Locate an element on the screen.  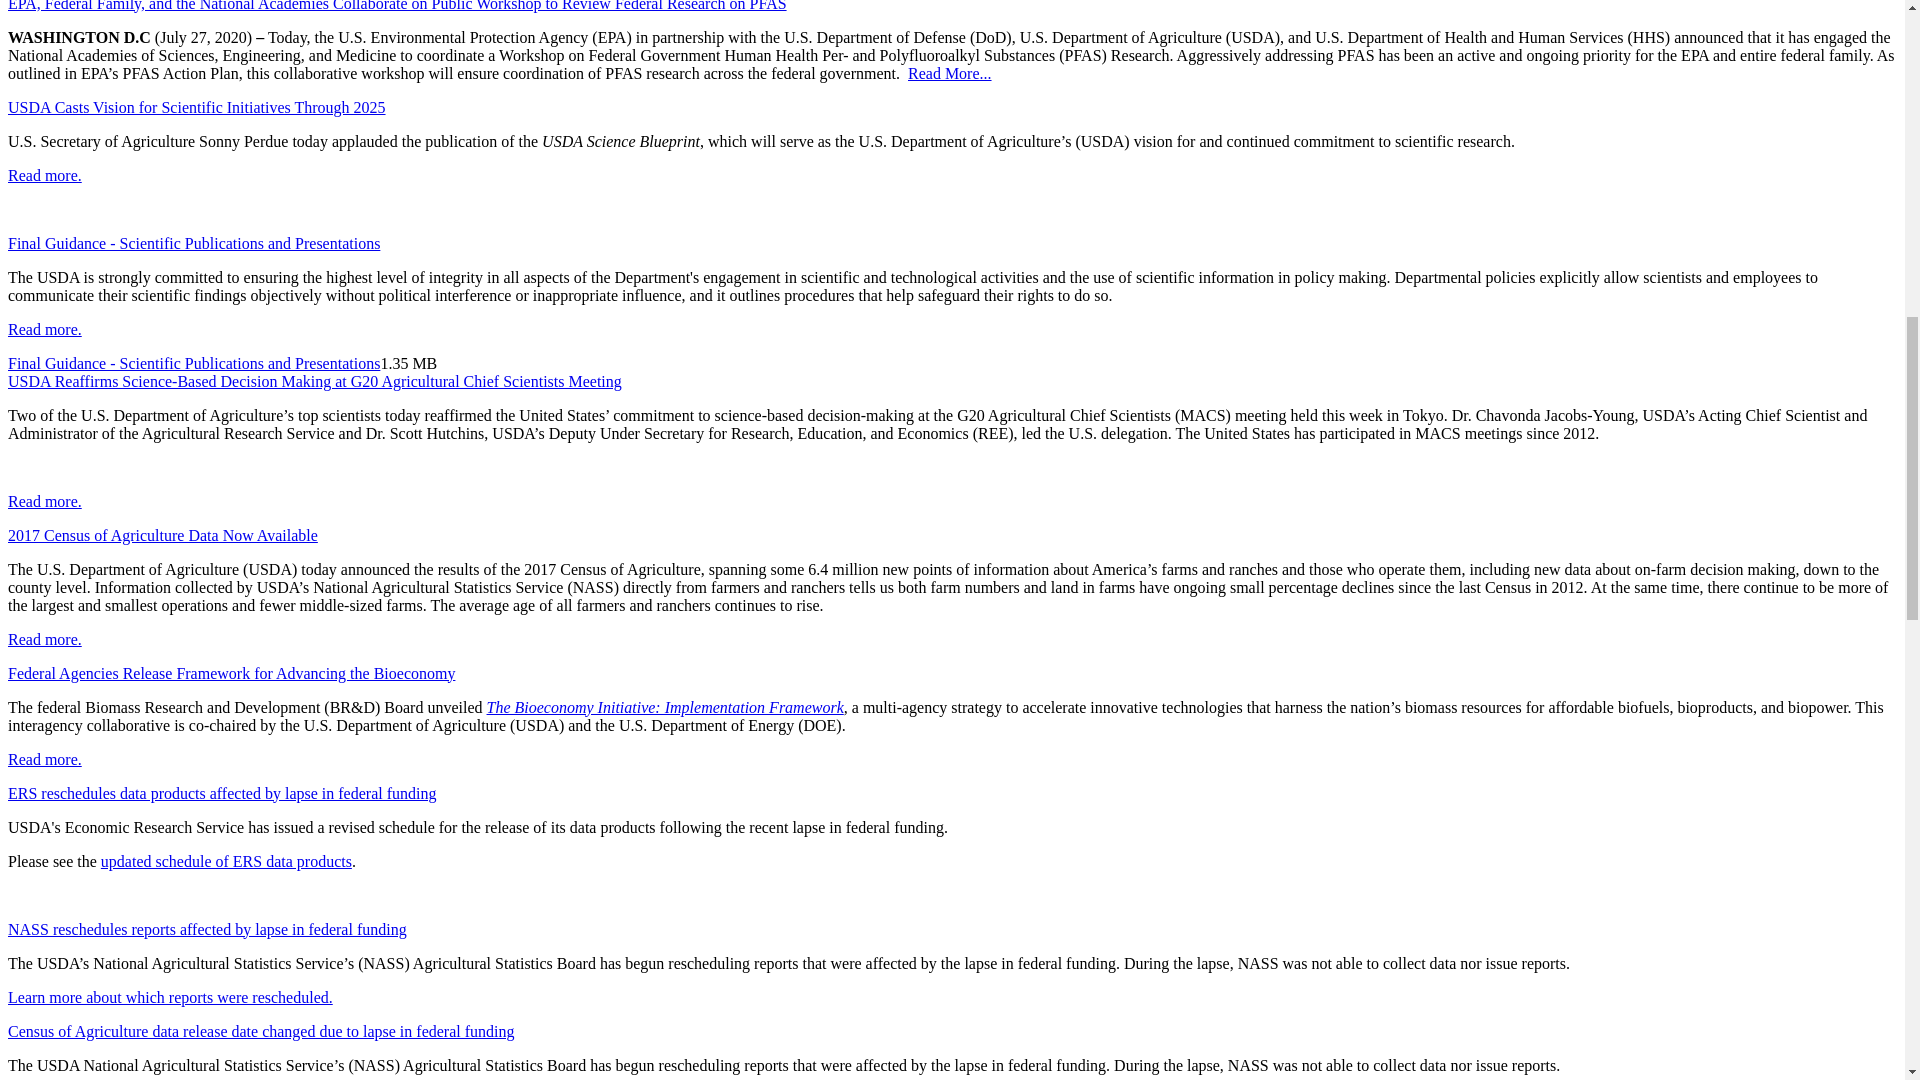
Open file in new window is located at coordinates (194, 363).